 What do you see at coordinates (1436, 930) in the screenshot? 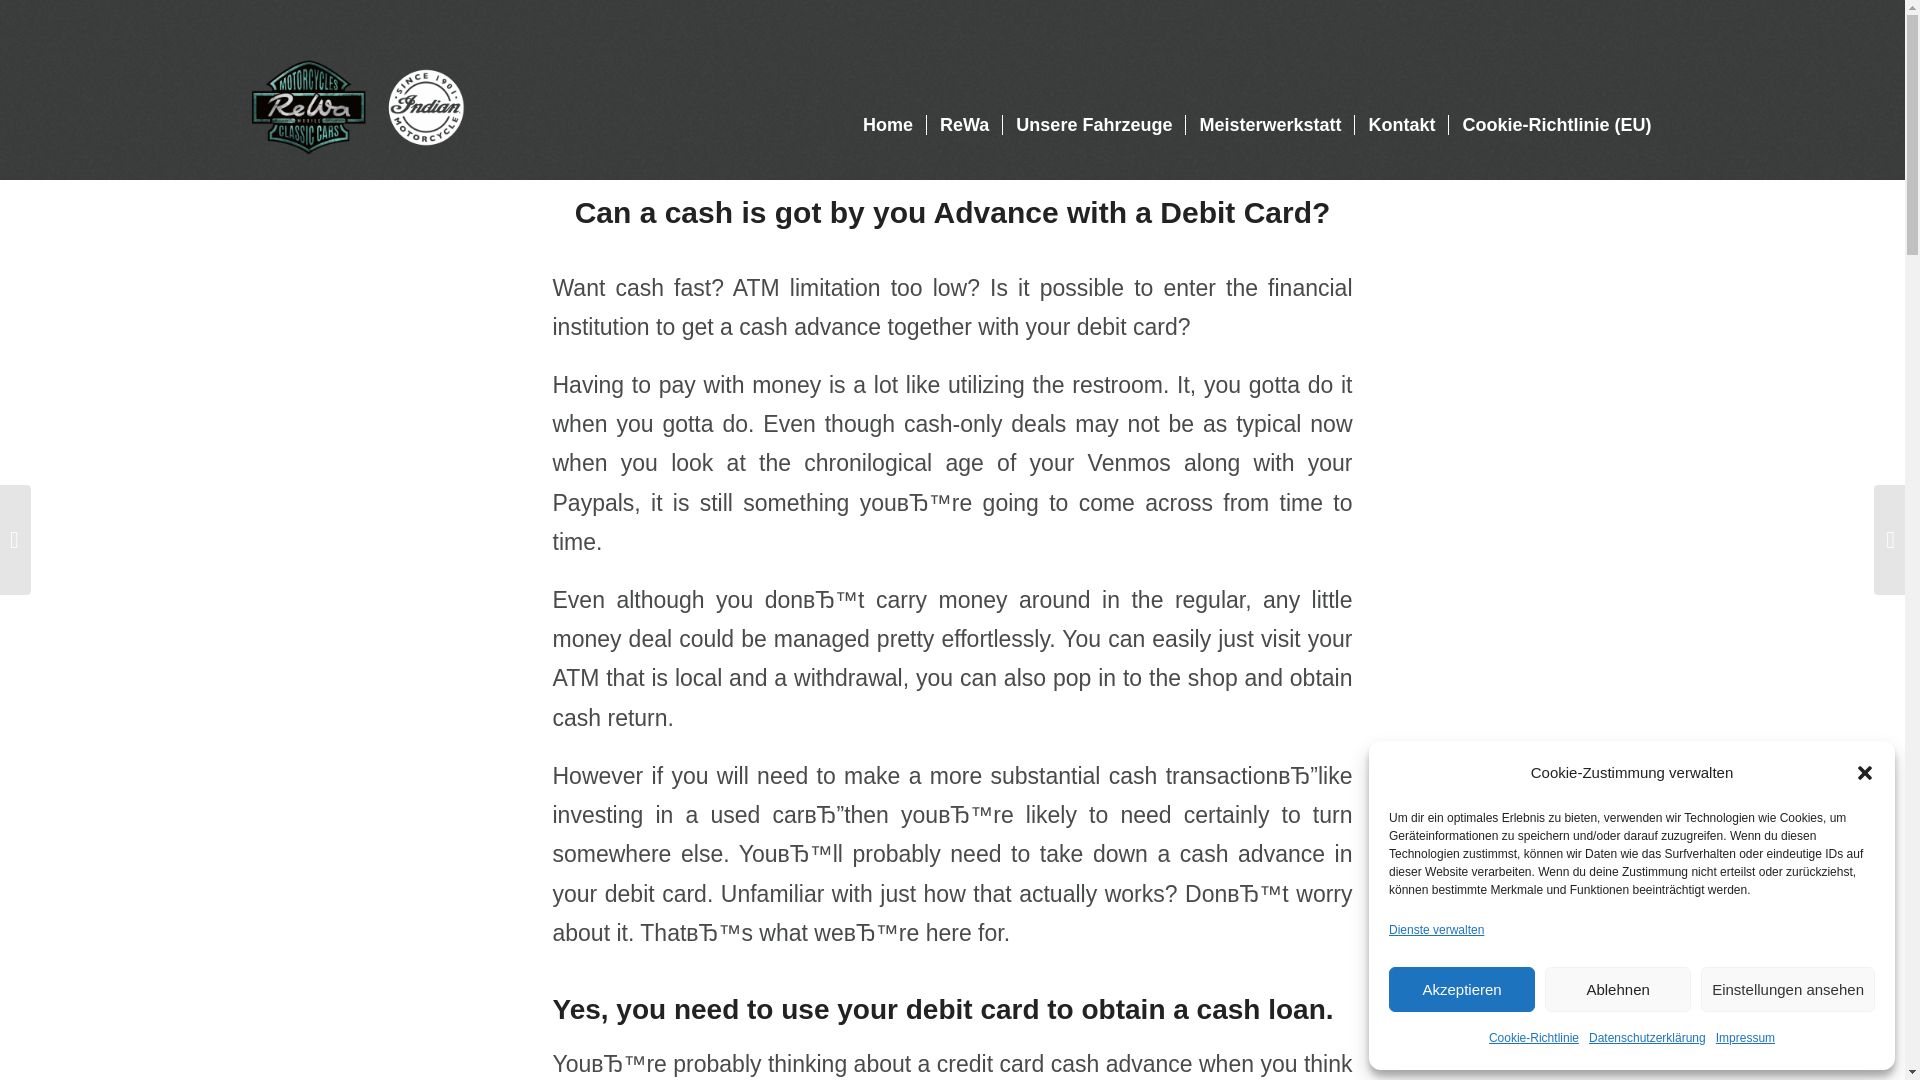
I see `Dienste verwalten` at bounding box center [1436, 930].